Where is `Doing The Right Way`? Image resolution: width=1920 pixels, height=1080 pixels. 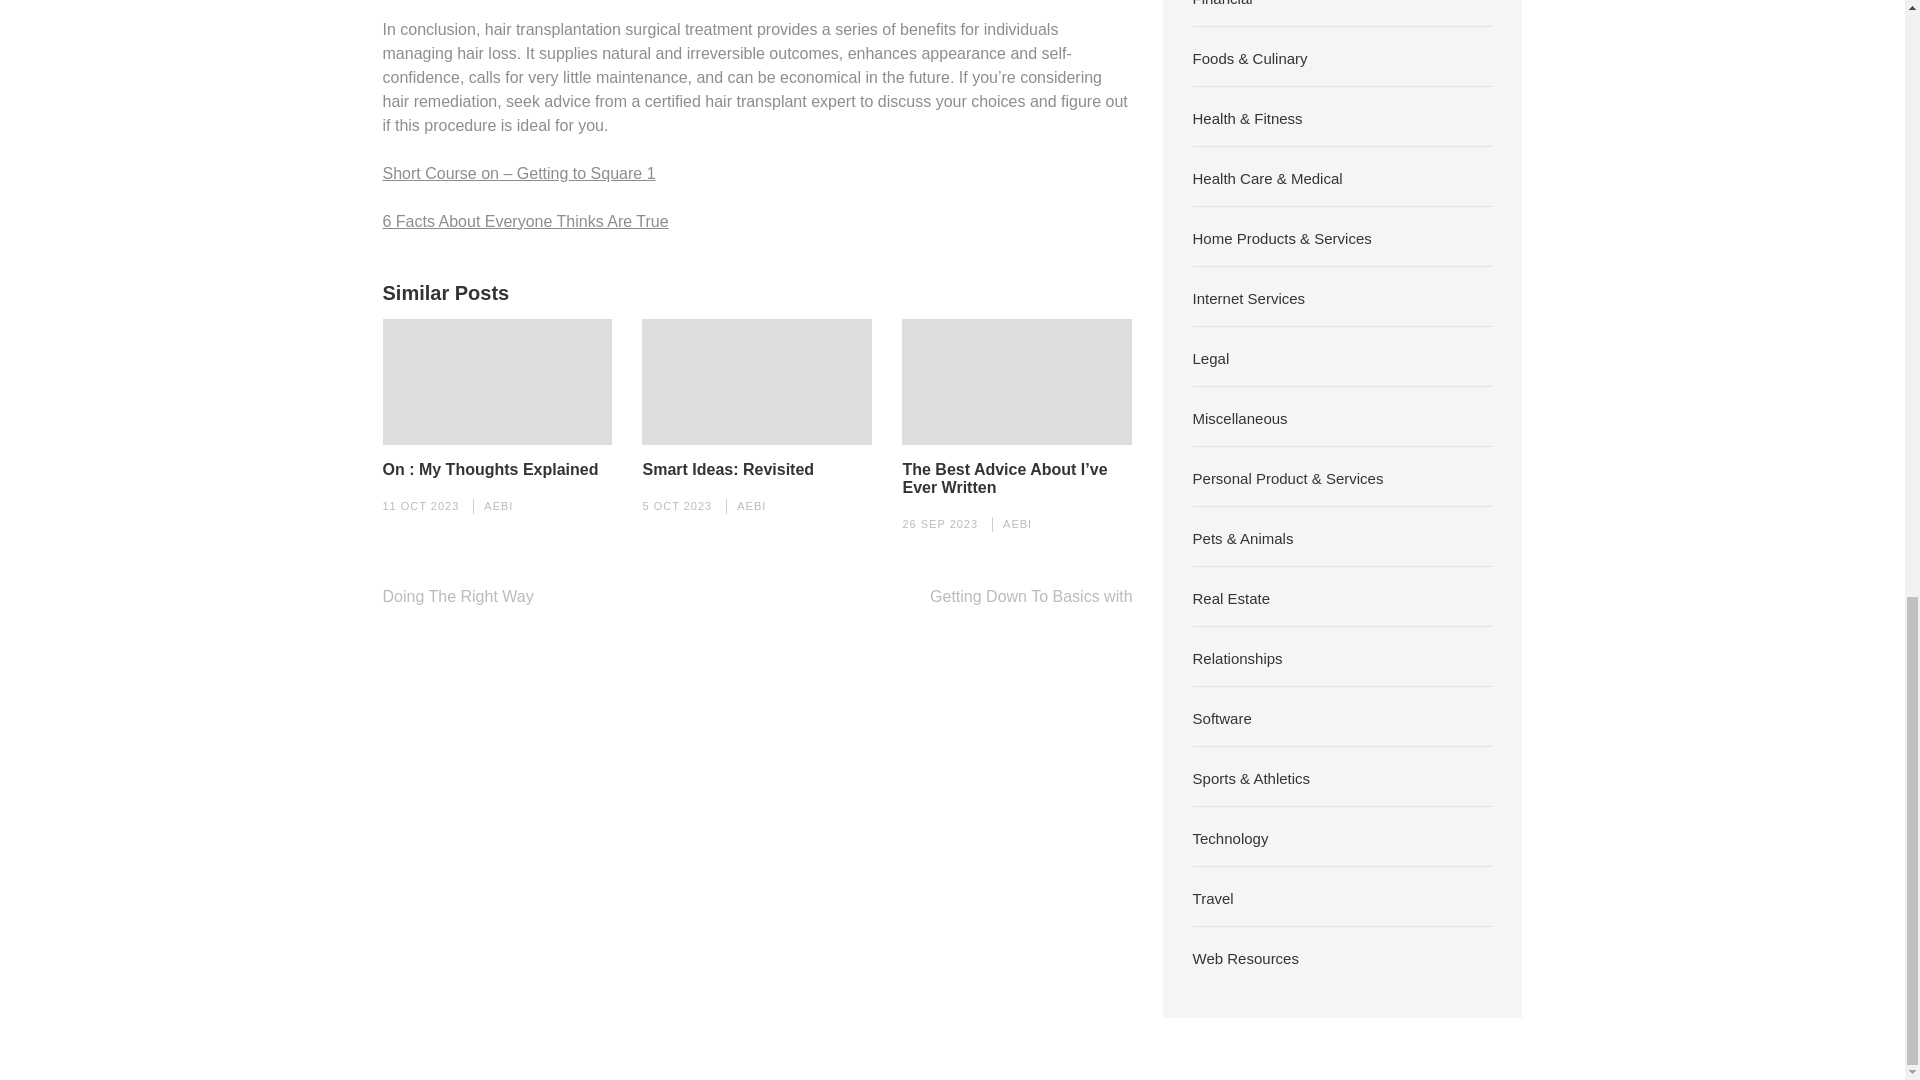
Doing The Right Way is located at coordinates (458, 596).